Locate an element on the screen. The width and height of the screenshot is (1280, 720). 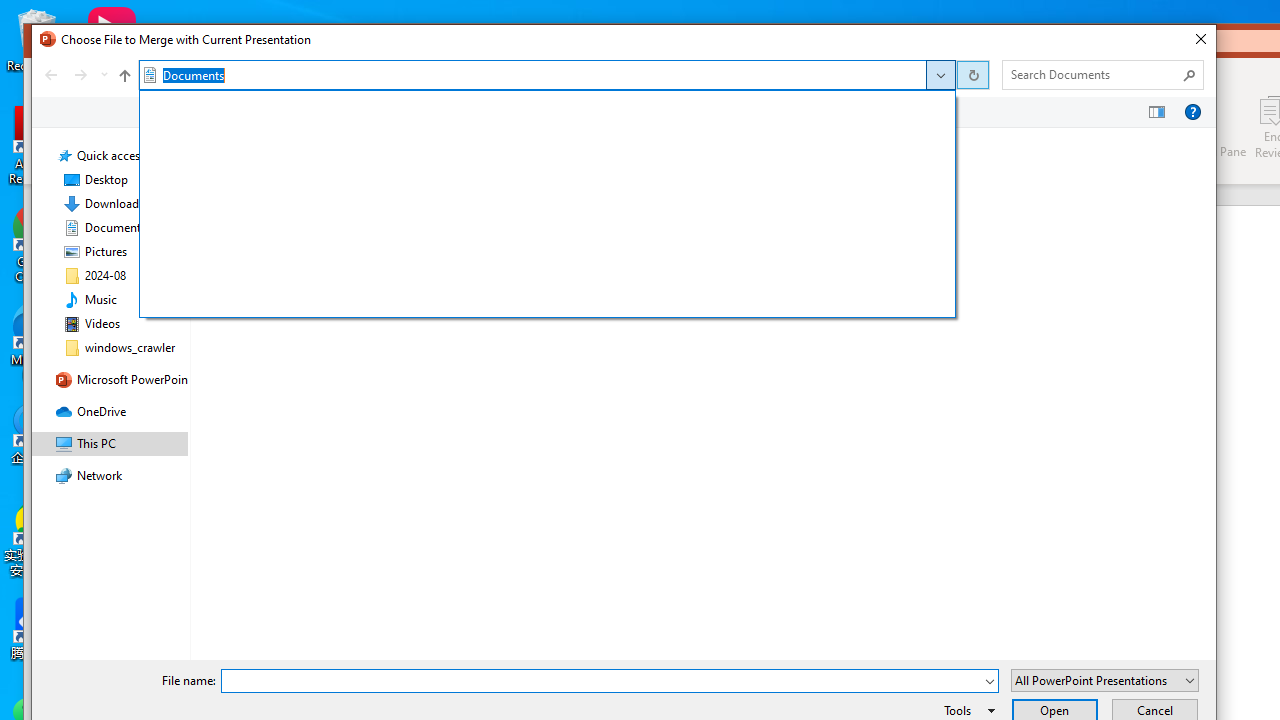
Recent locations is located at coordinates (104, 74).